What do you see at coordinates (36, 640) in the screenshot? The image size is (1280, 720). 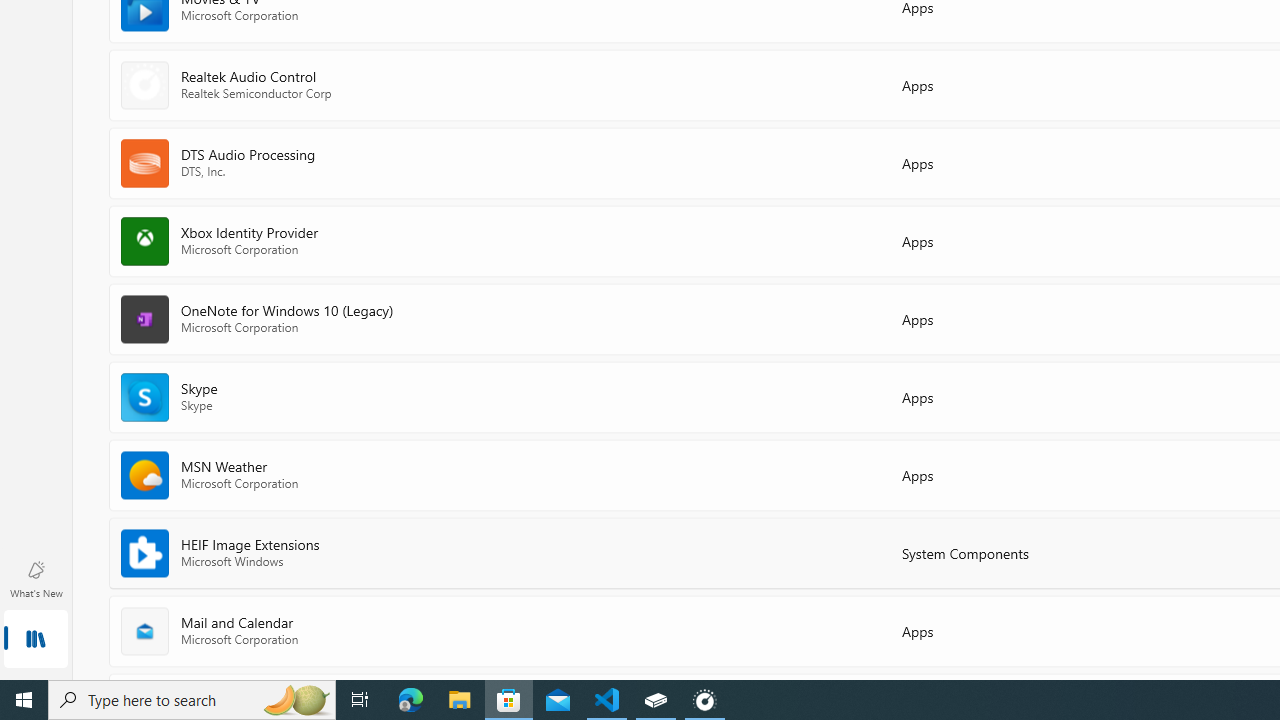 I see `Library` at bounding box center [36, 640].